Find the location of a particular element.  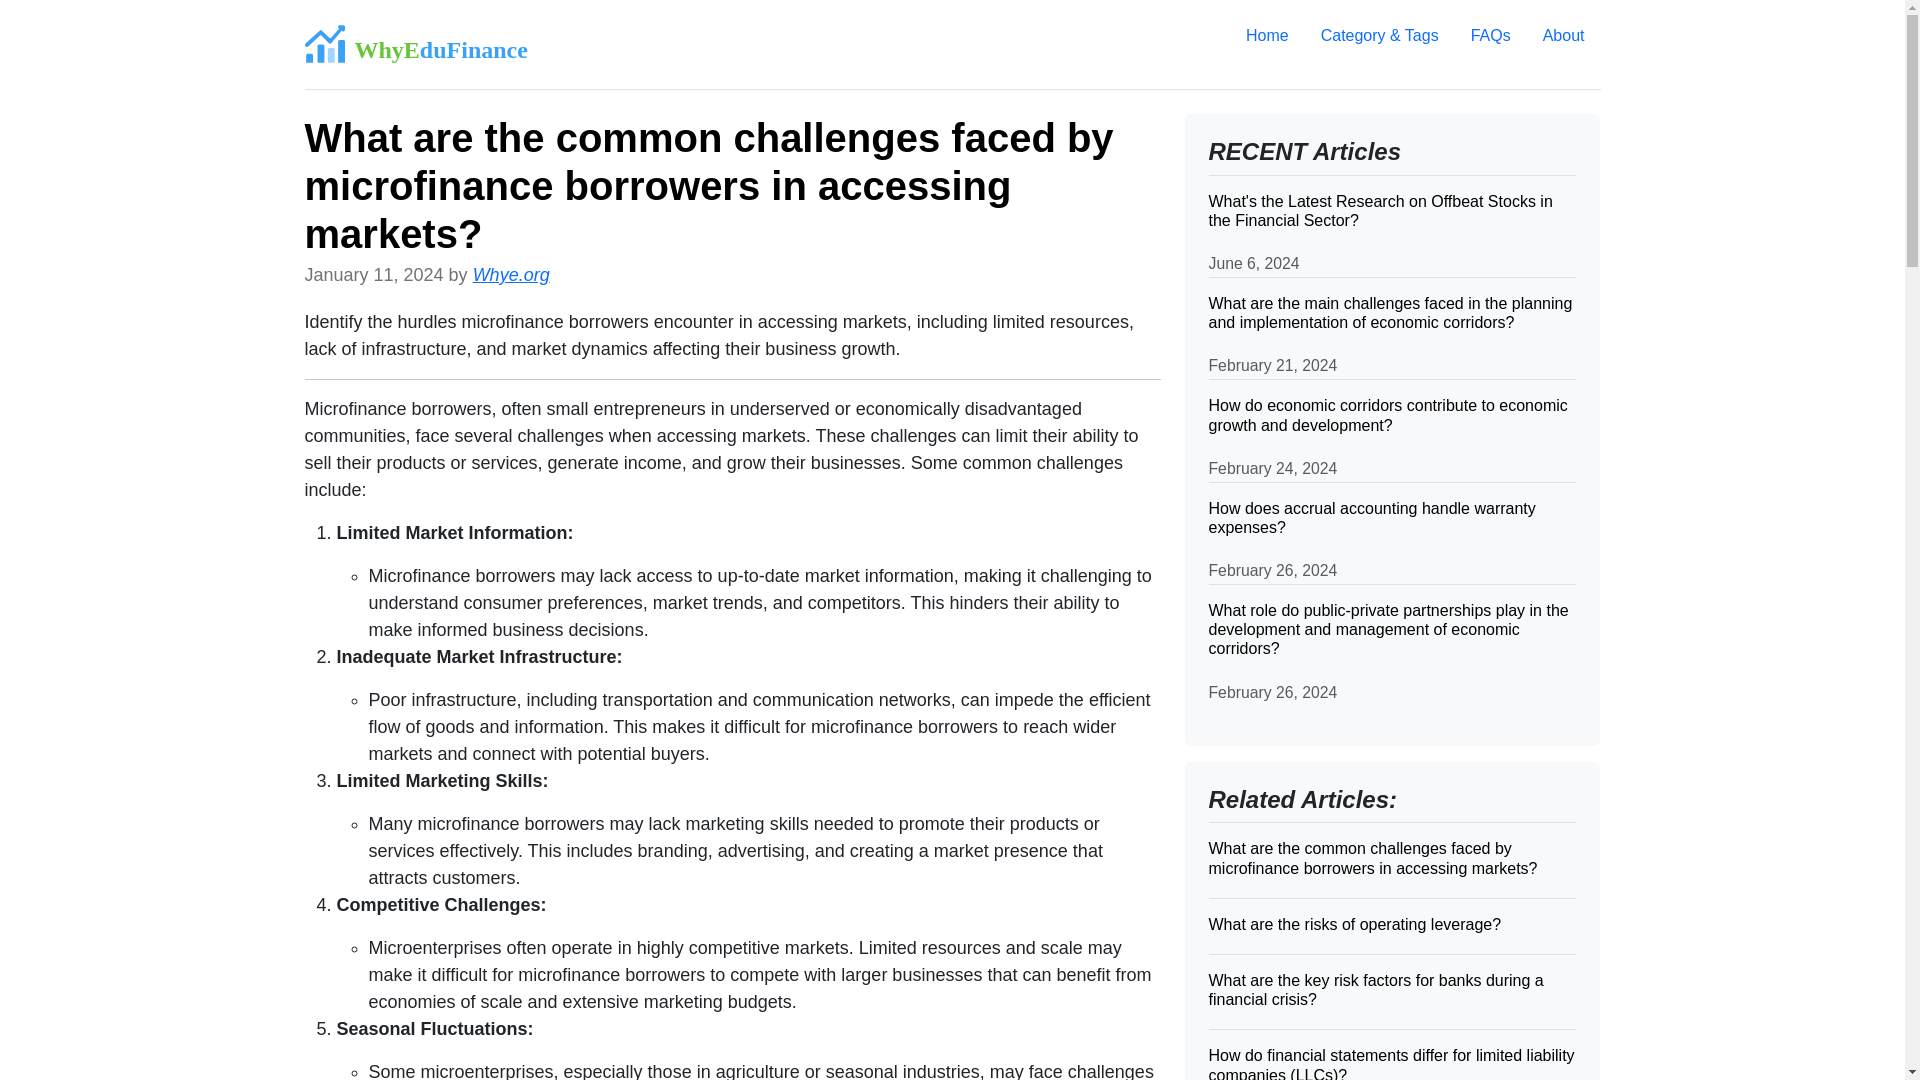

FAQs is located at coordinates (1490, 36).